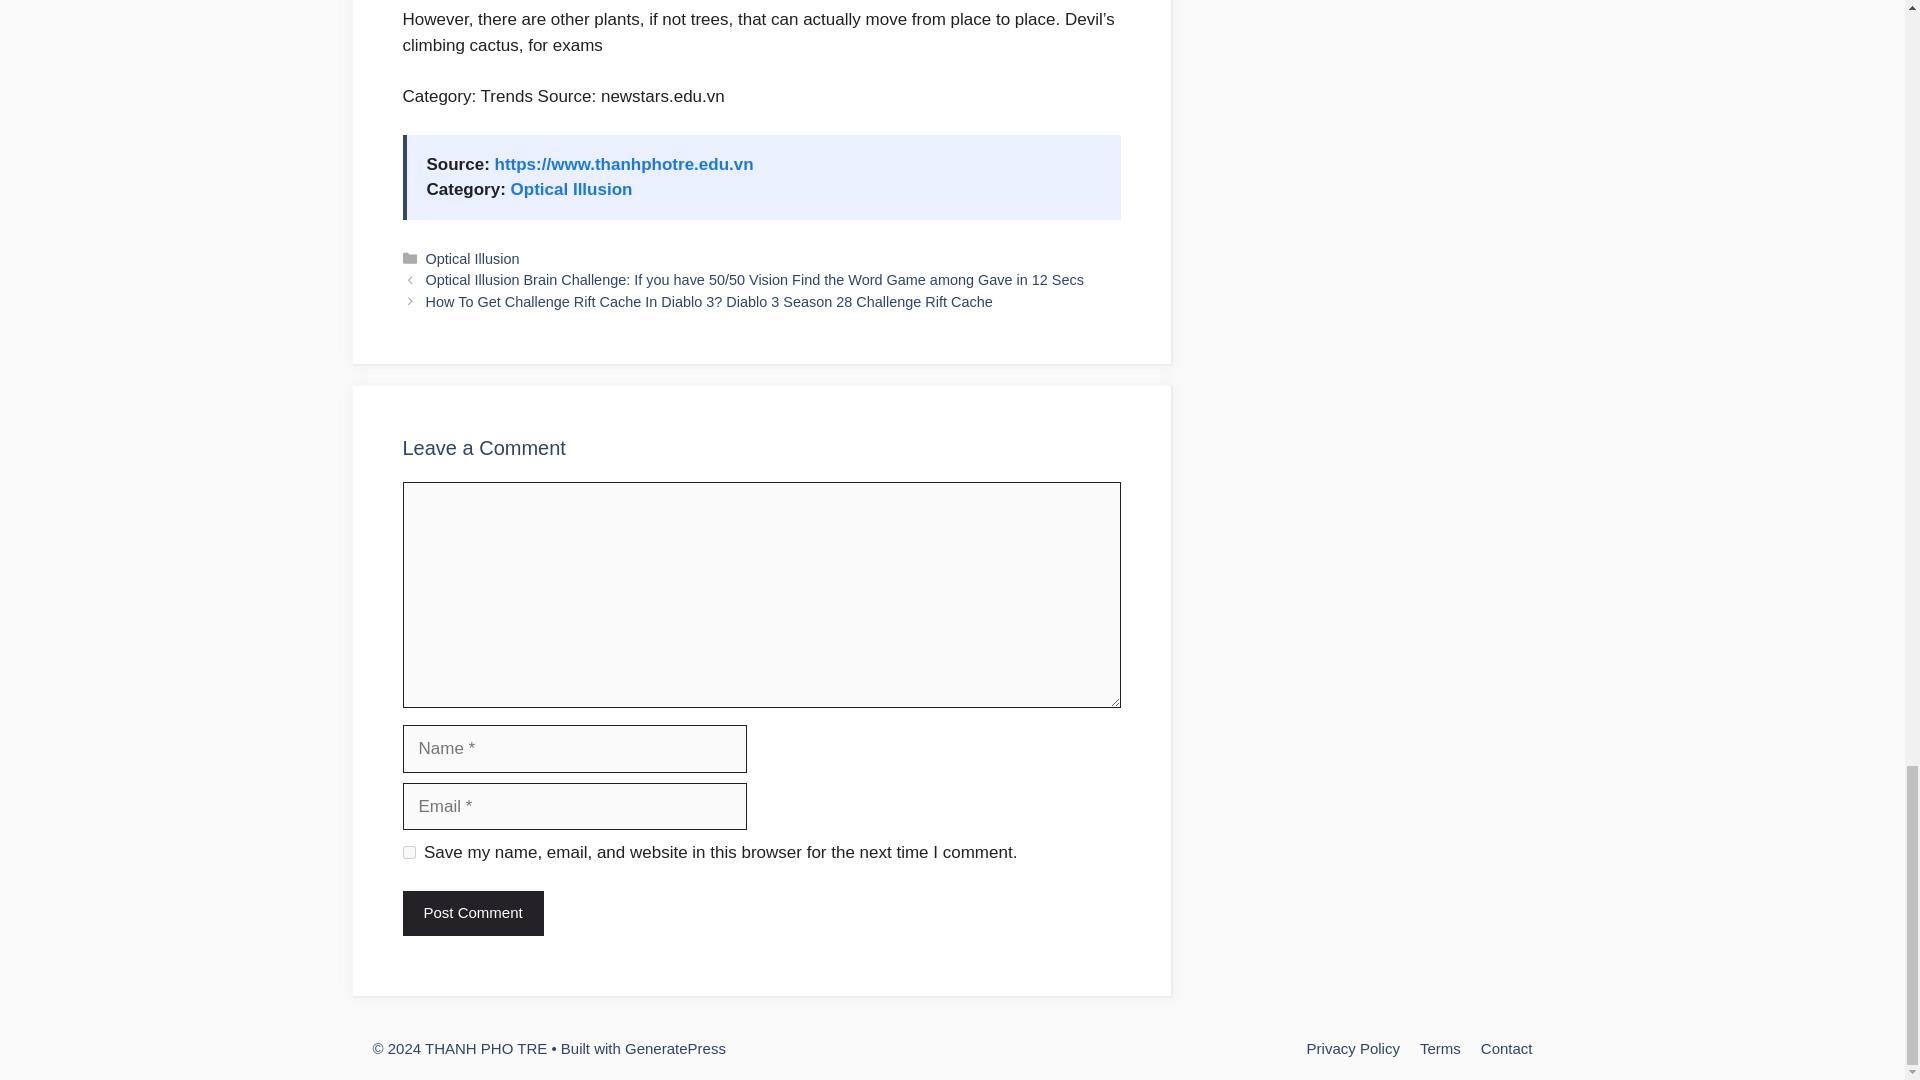 The width and height of the screenshot is (1920, 1080). What do you see at coordinates (1506, 1048) in the screenshot?
I see `Contact` at bounding box center [1506, 1048].